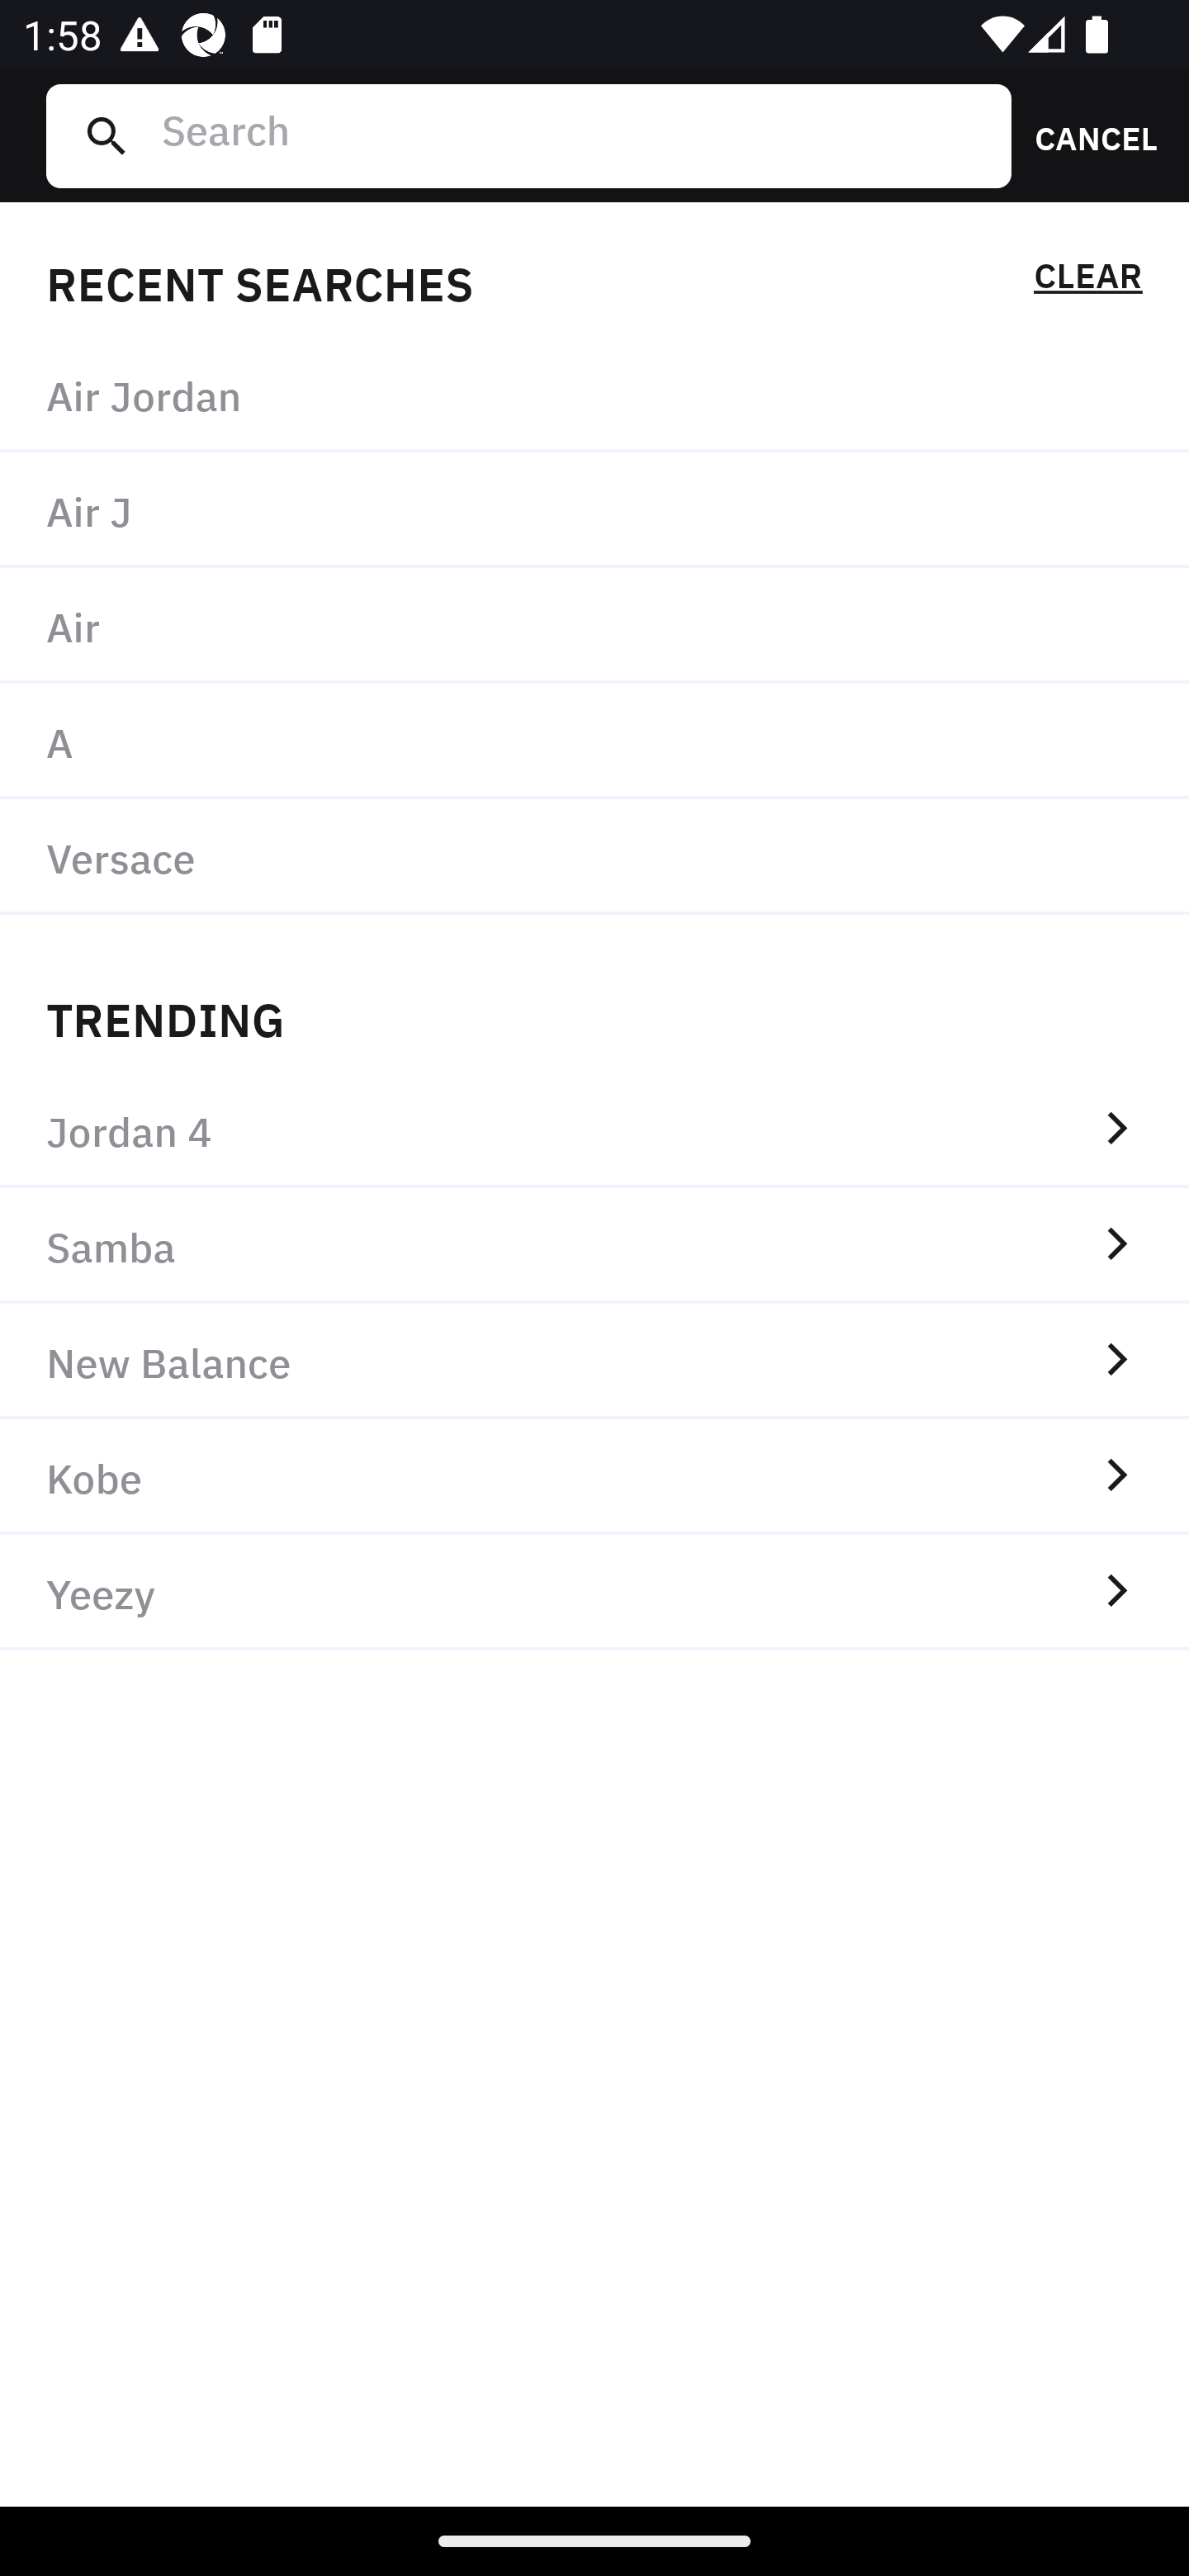 This screenshot has width=1189, height=2576. Describe the element at coordinates (594, 1361) in the screenshot. I see `New Balance ` at that location.